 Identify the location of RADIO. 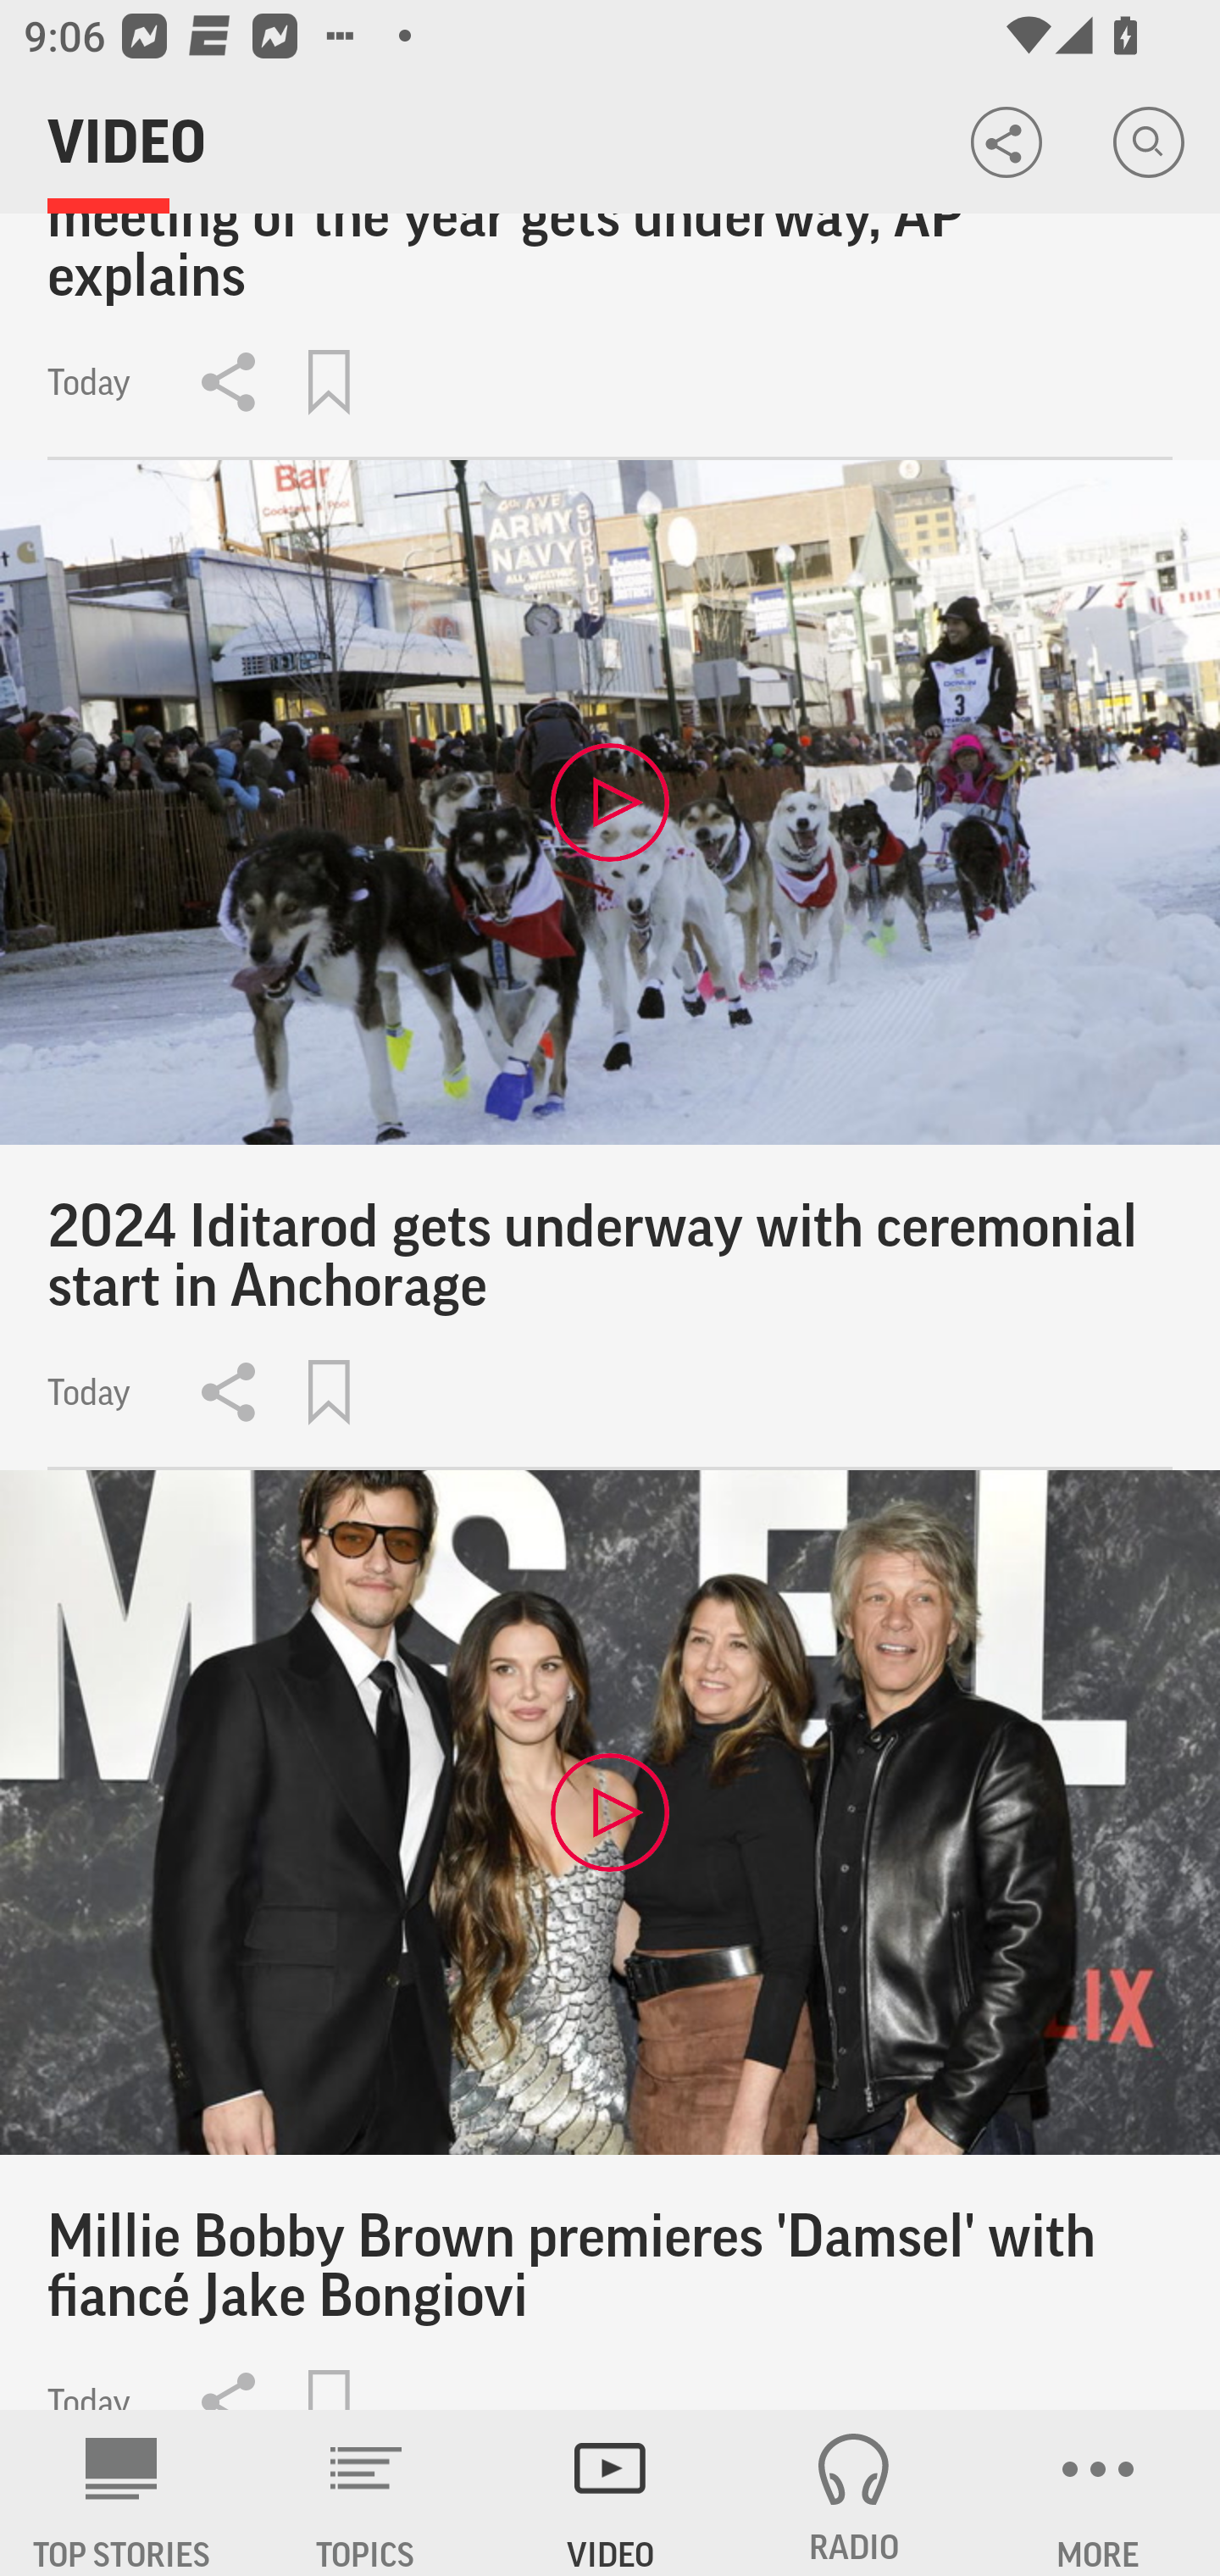
(854, 2493).